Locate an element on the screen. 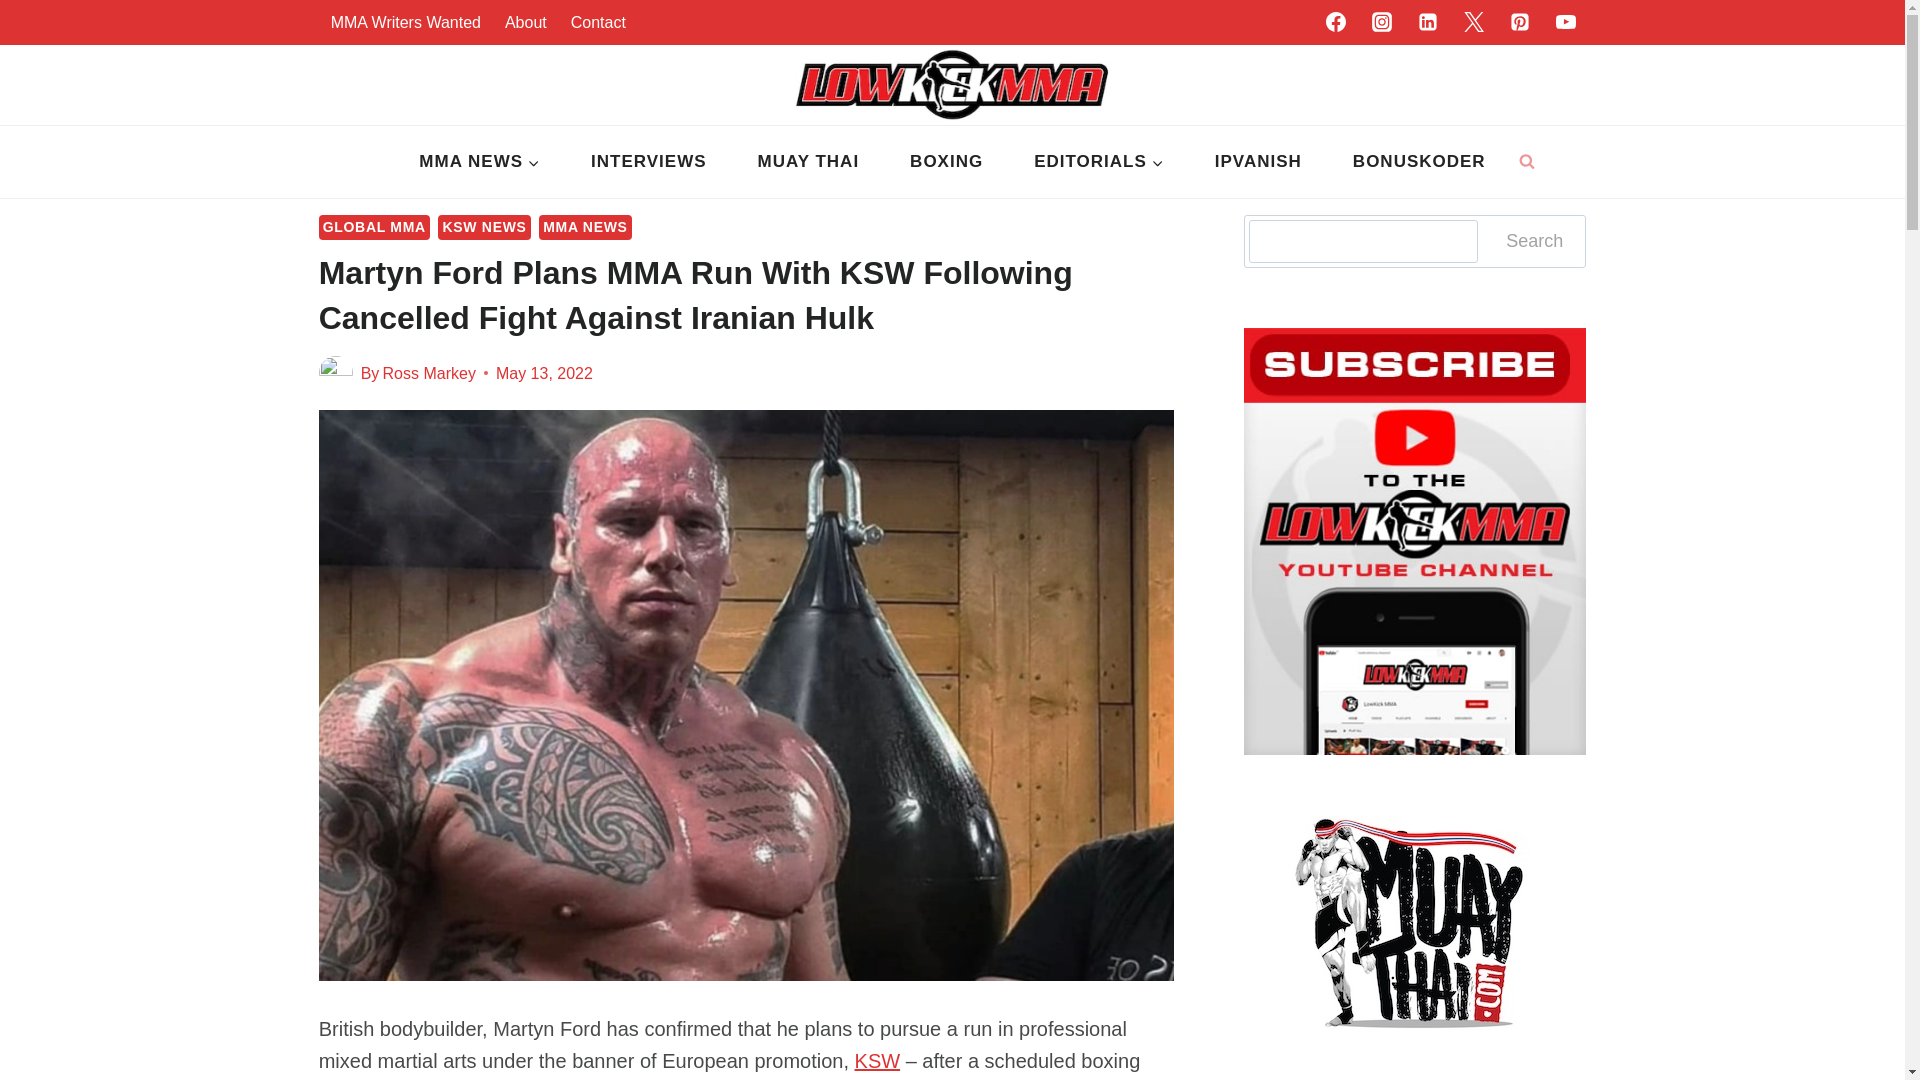 This screenshot has width=1920, height=1080. About is located at coordinates (526, 22).